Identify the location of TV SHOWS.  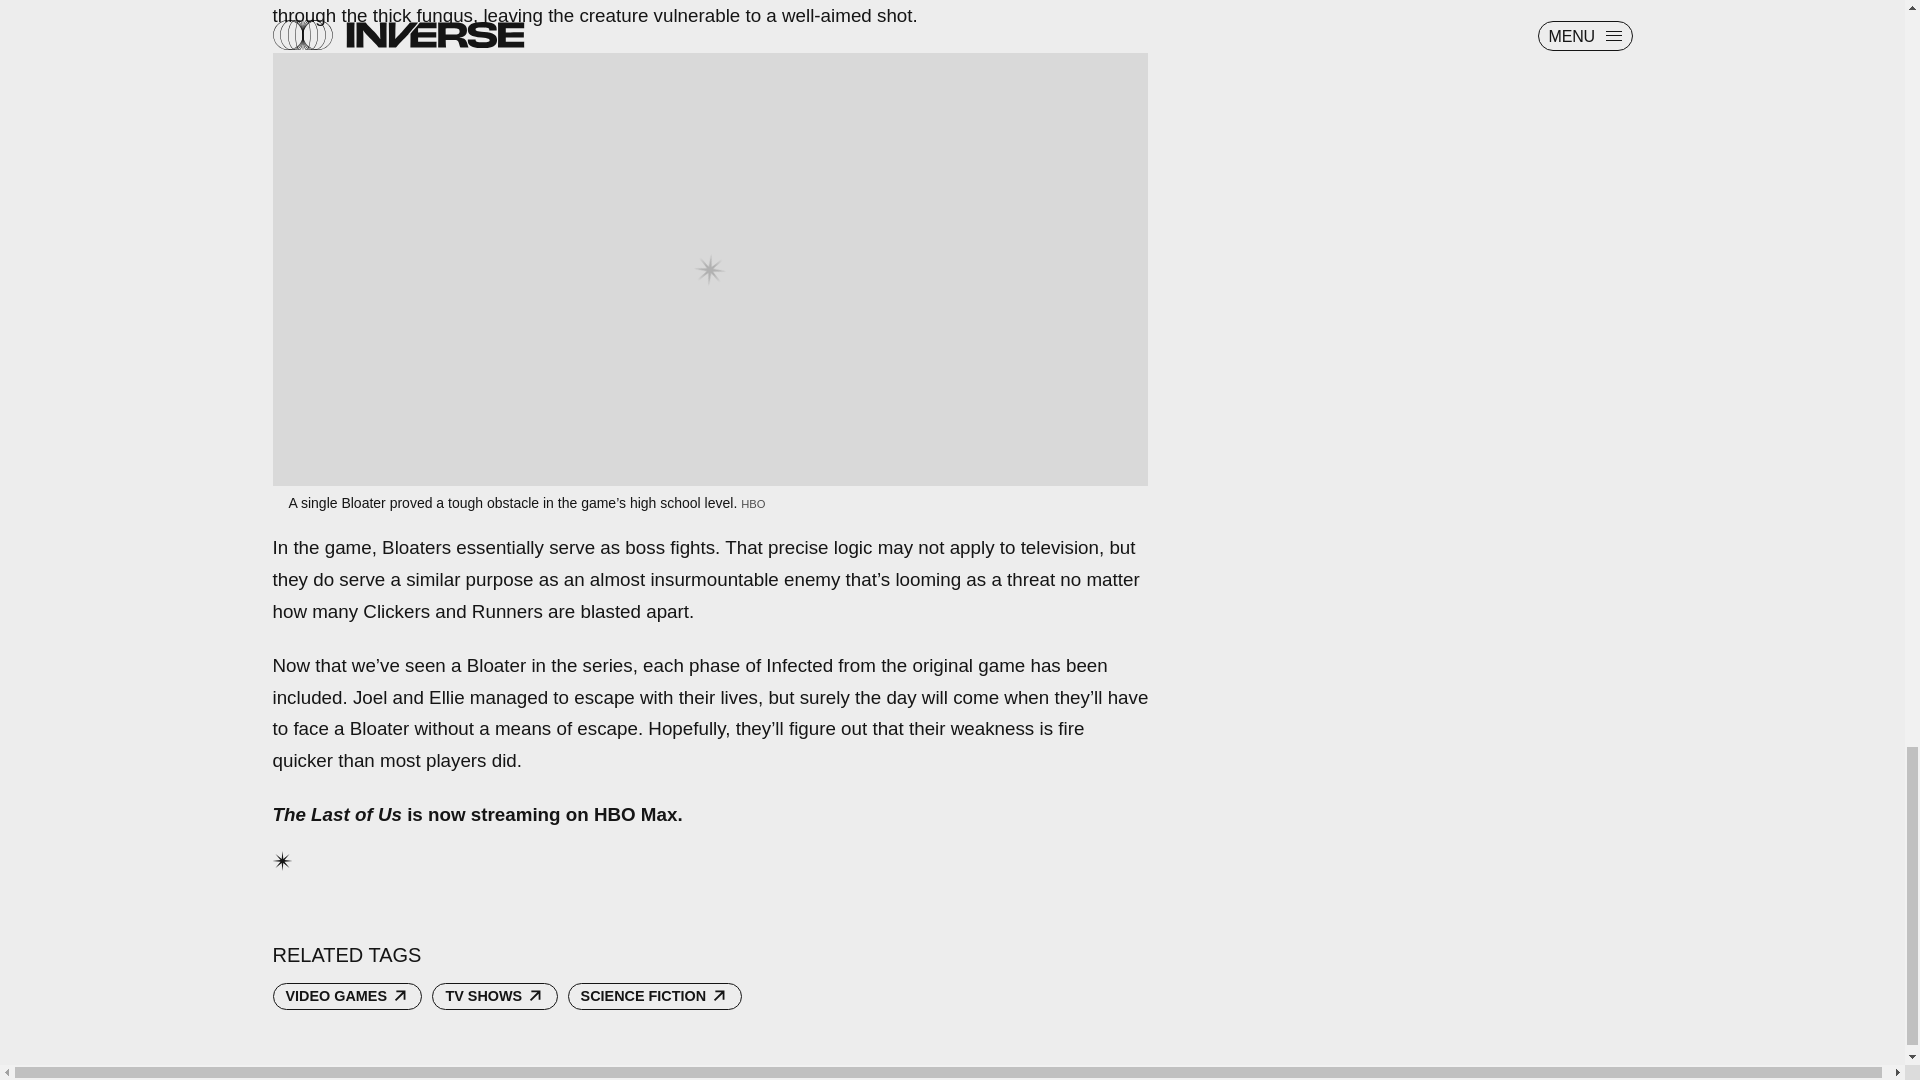
(494, 995).